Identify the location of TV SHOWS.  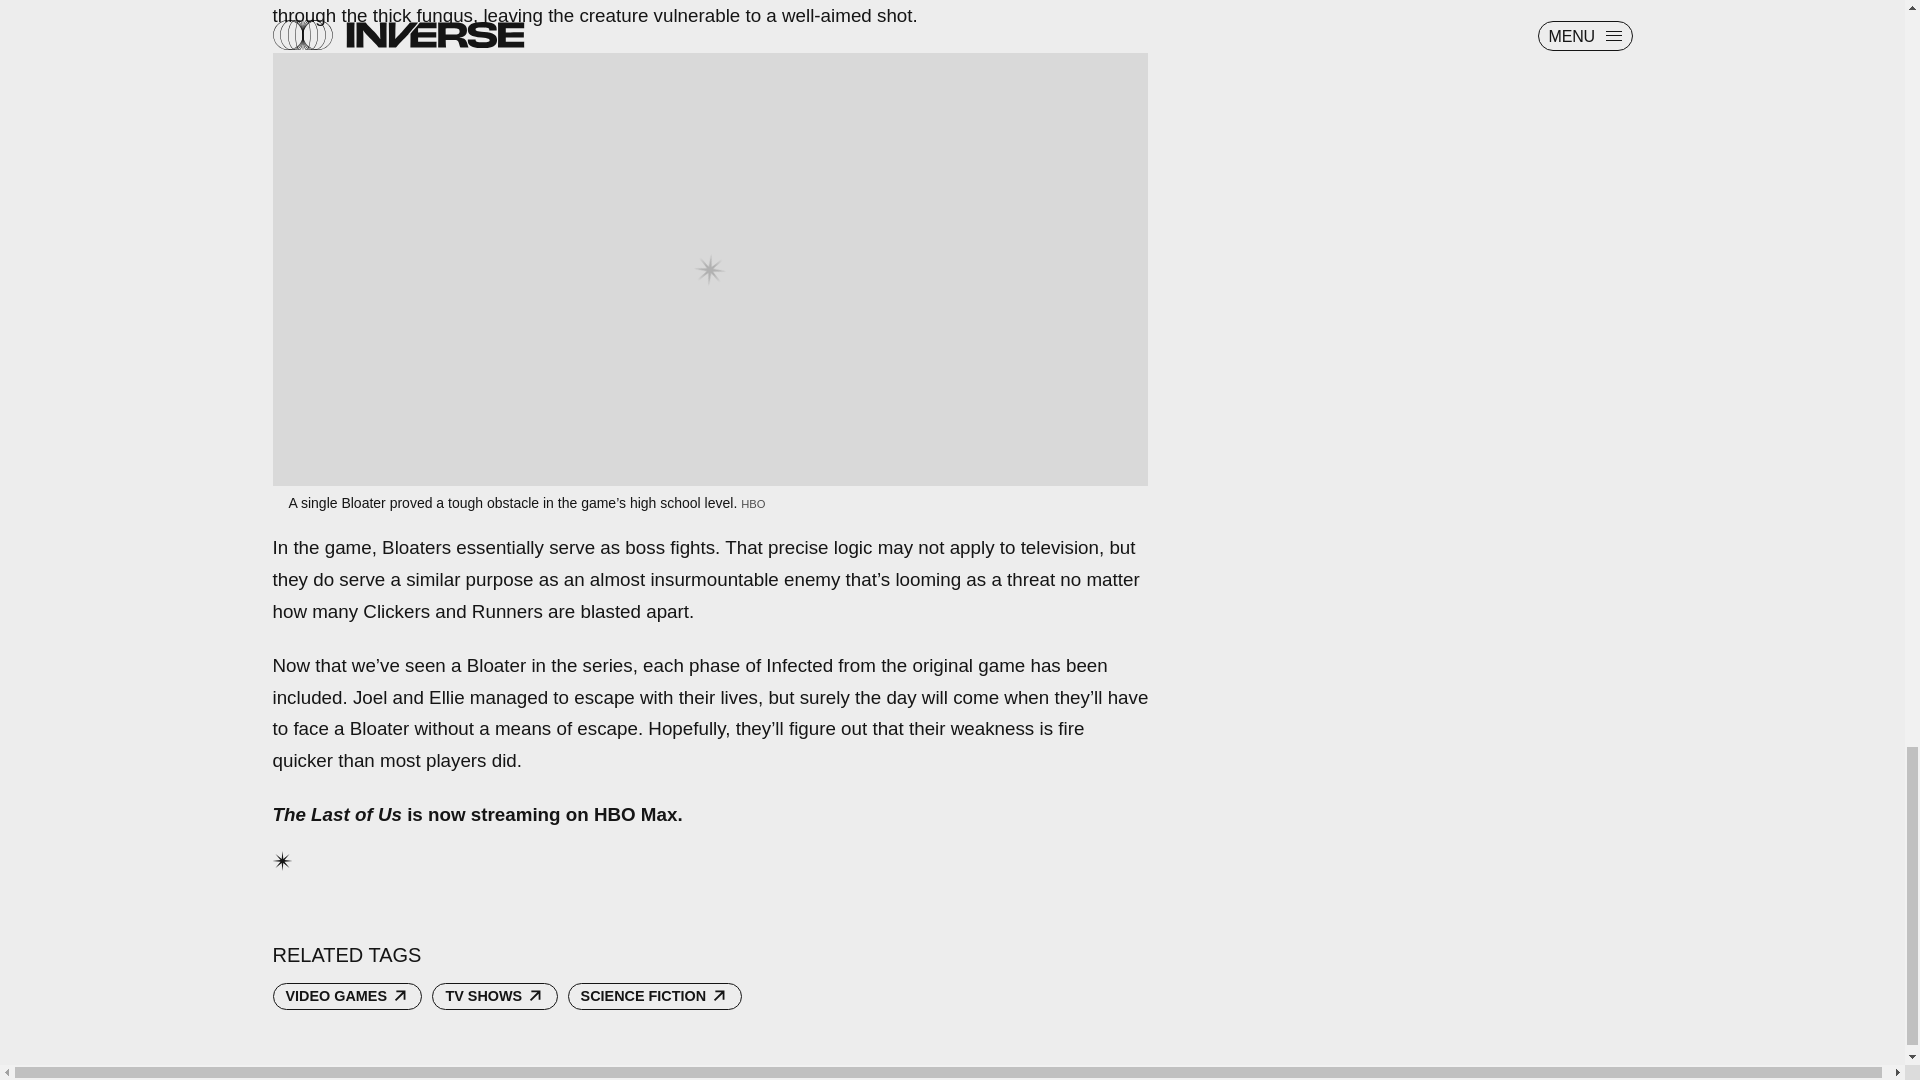
(494, 995).